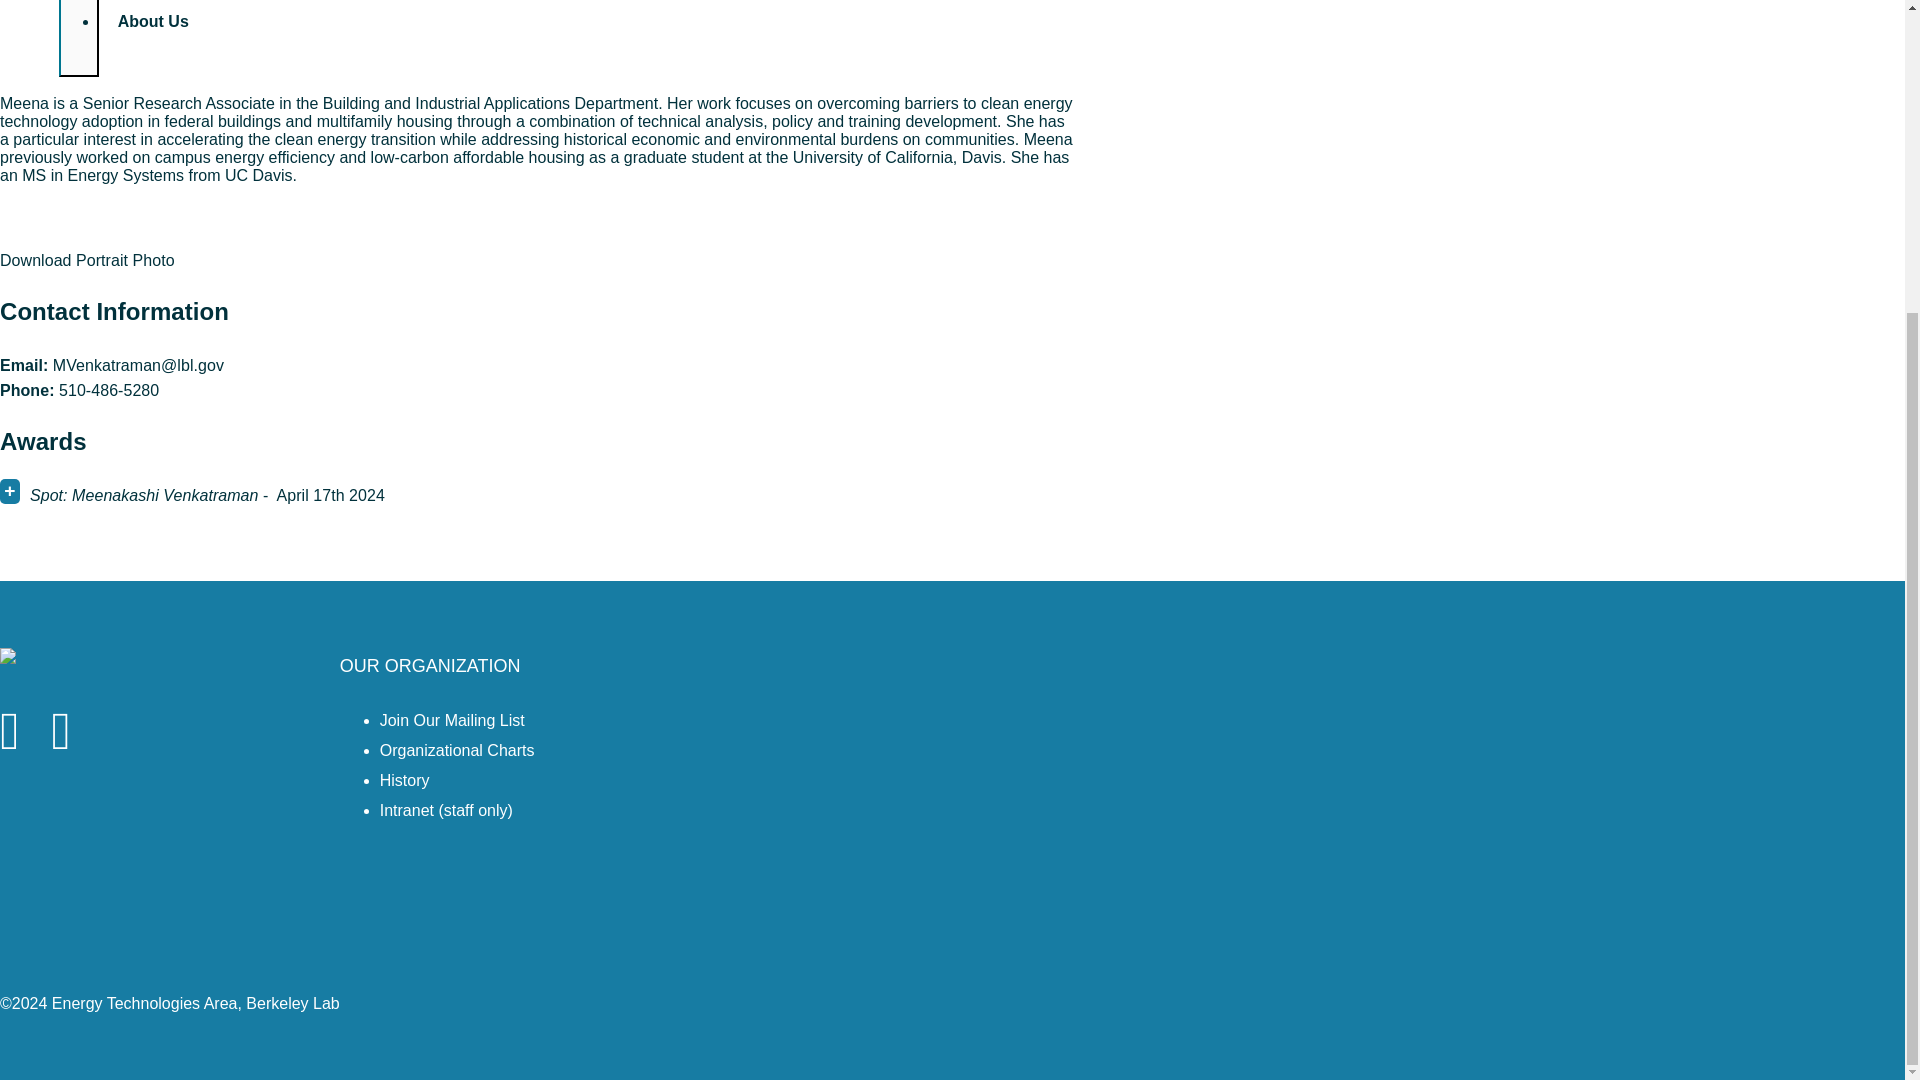 This screenshot has height=1080, width=1920. I want to click on Meenakshi Venkatraman, so click(96, 84).